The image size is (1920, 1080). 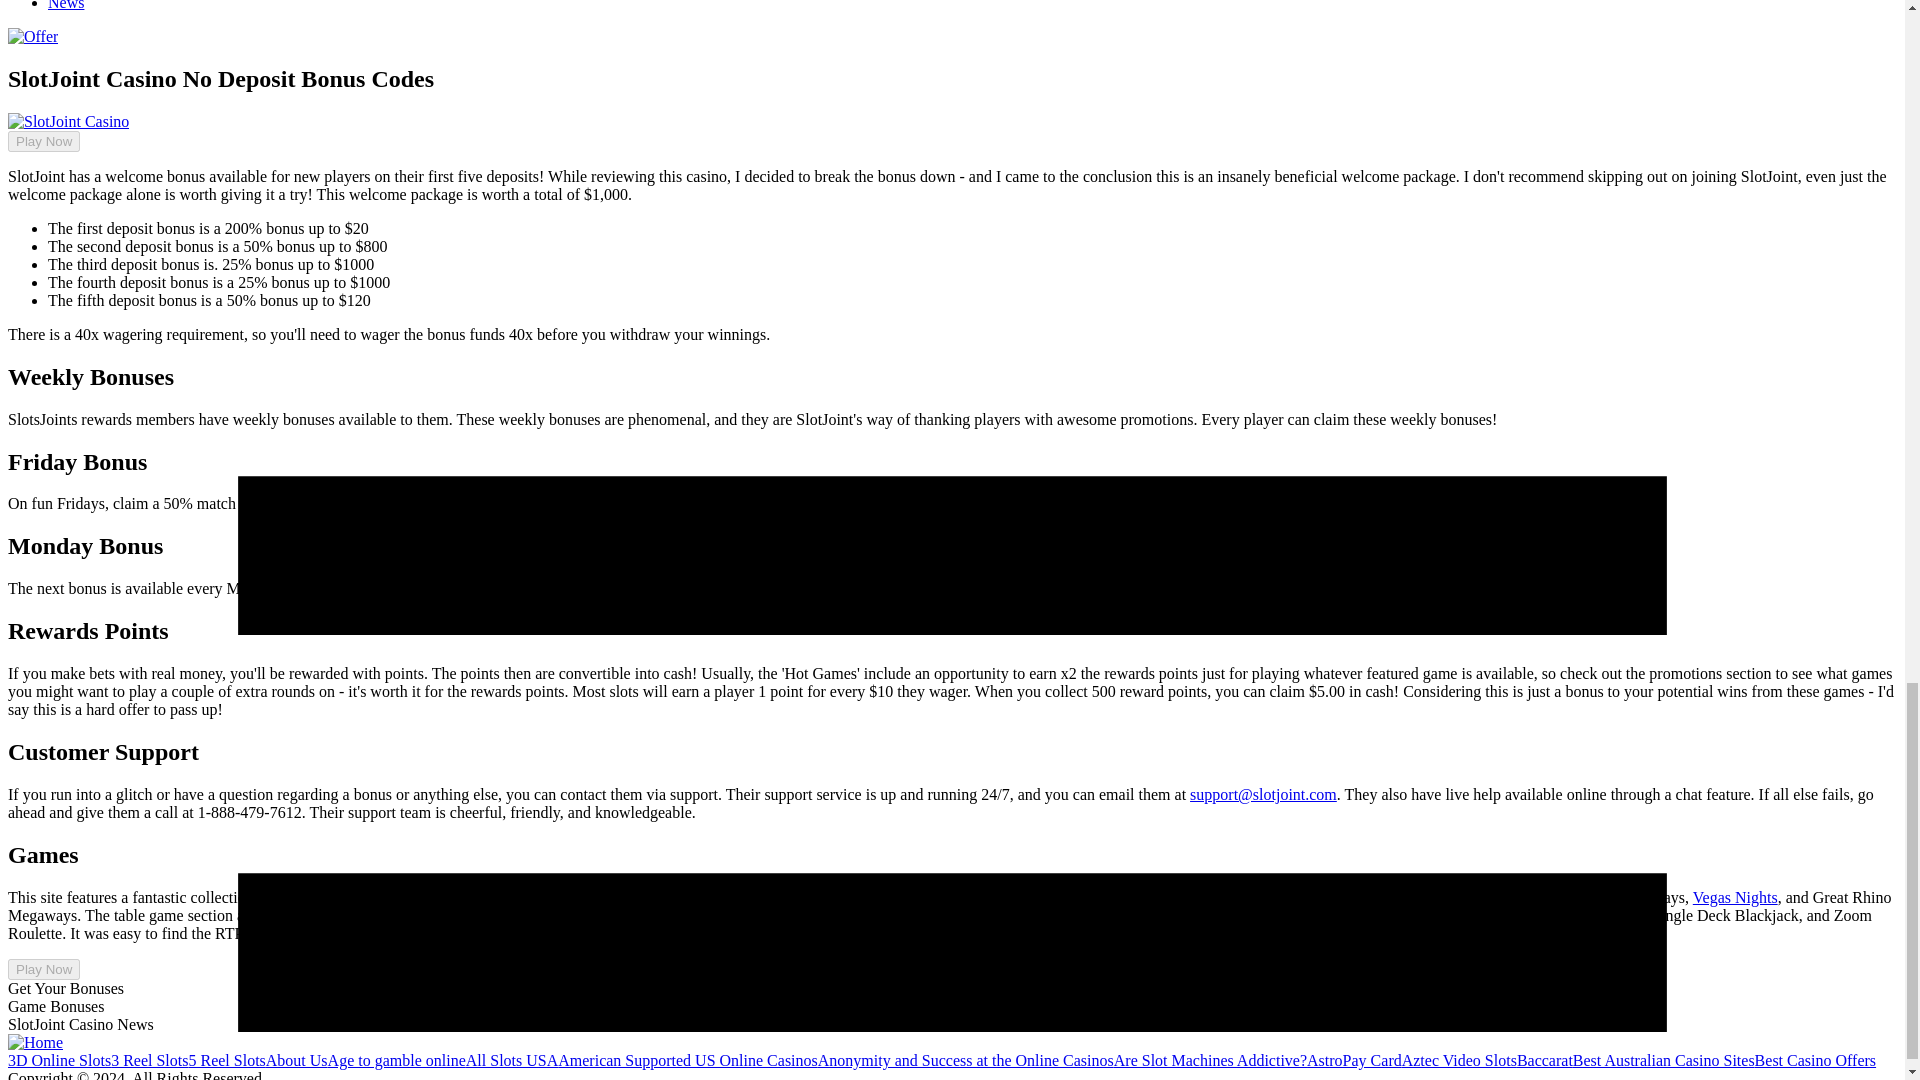 What do you see at coordinates (397, 1060) in the screenshot?
I see `Age to gamble online` at bounding box center [397, 1060].